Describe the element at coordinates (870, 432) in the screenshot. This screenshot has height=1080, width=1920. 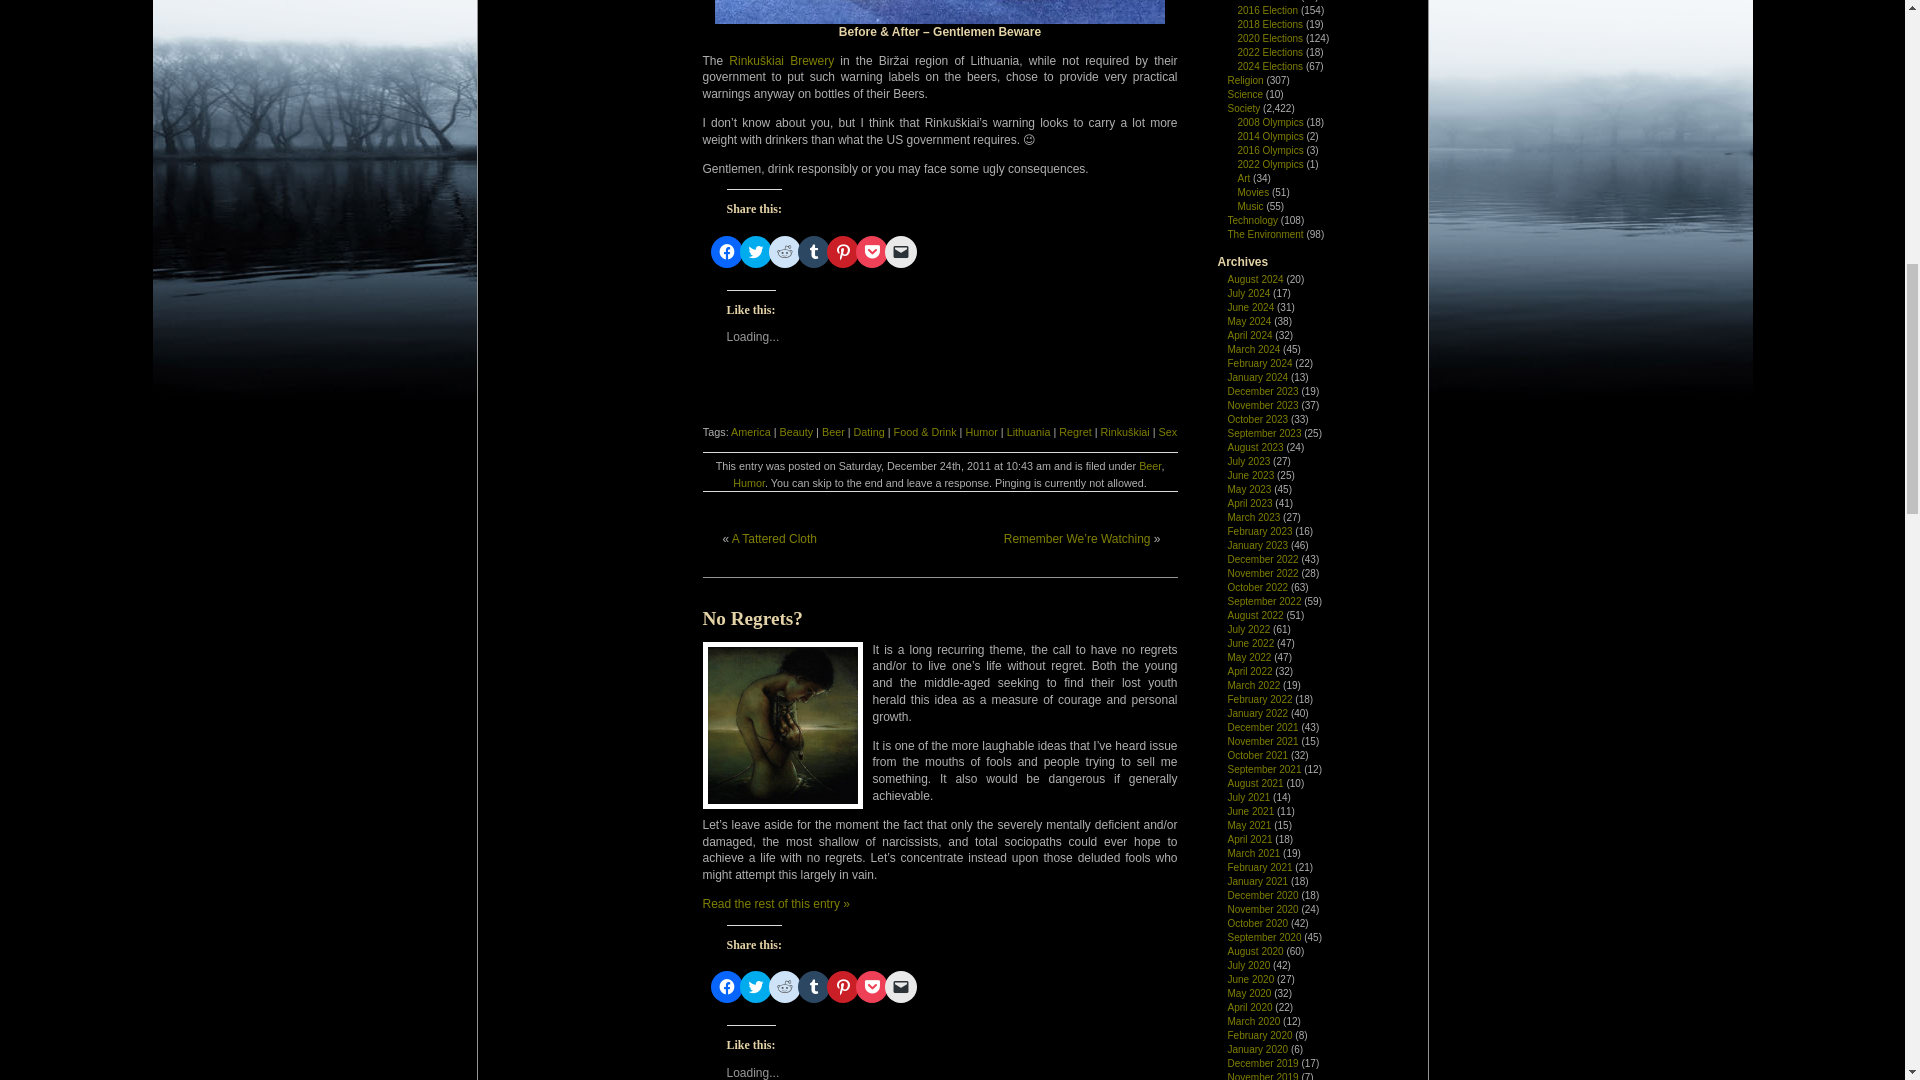
I see `Dating` at that location.